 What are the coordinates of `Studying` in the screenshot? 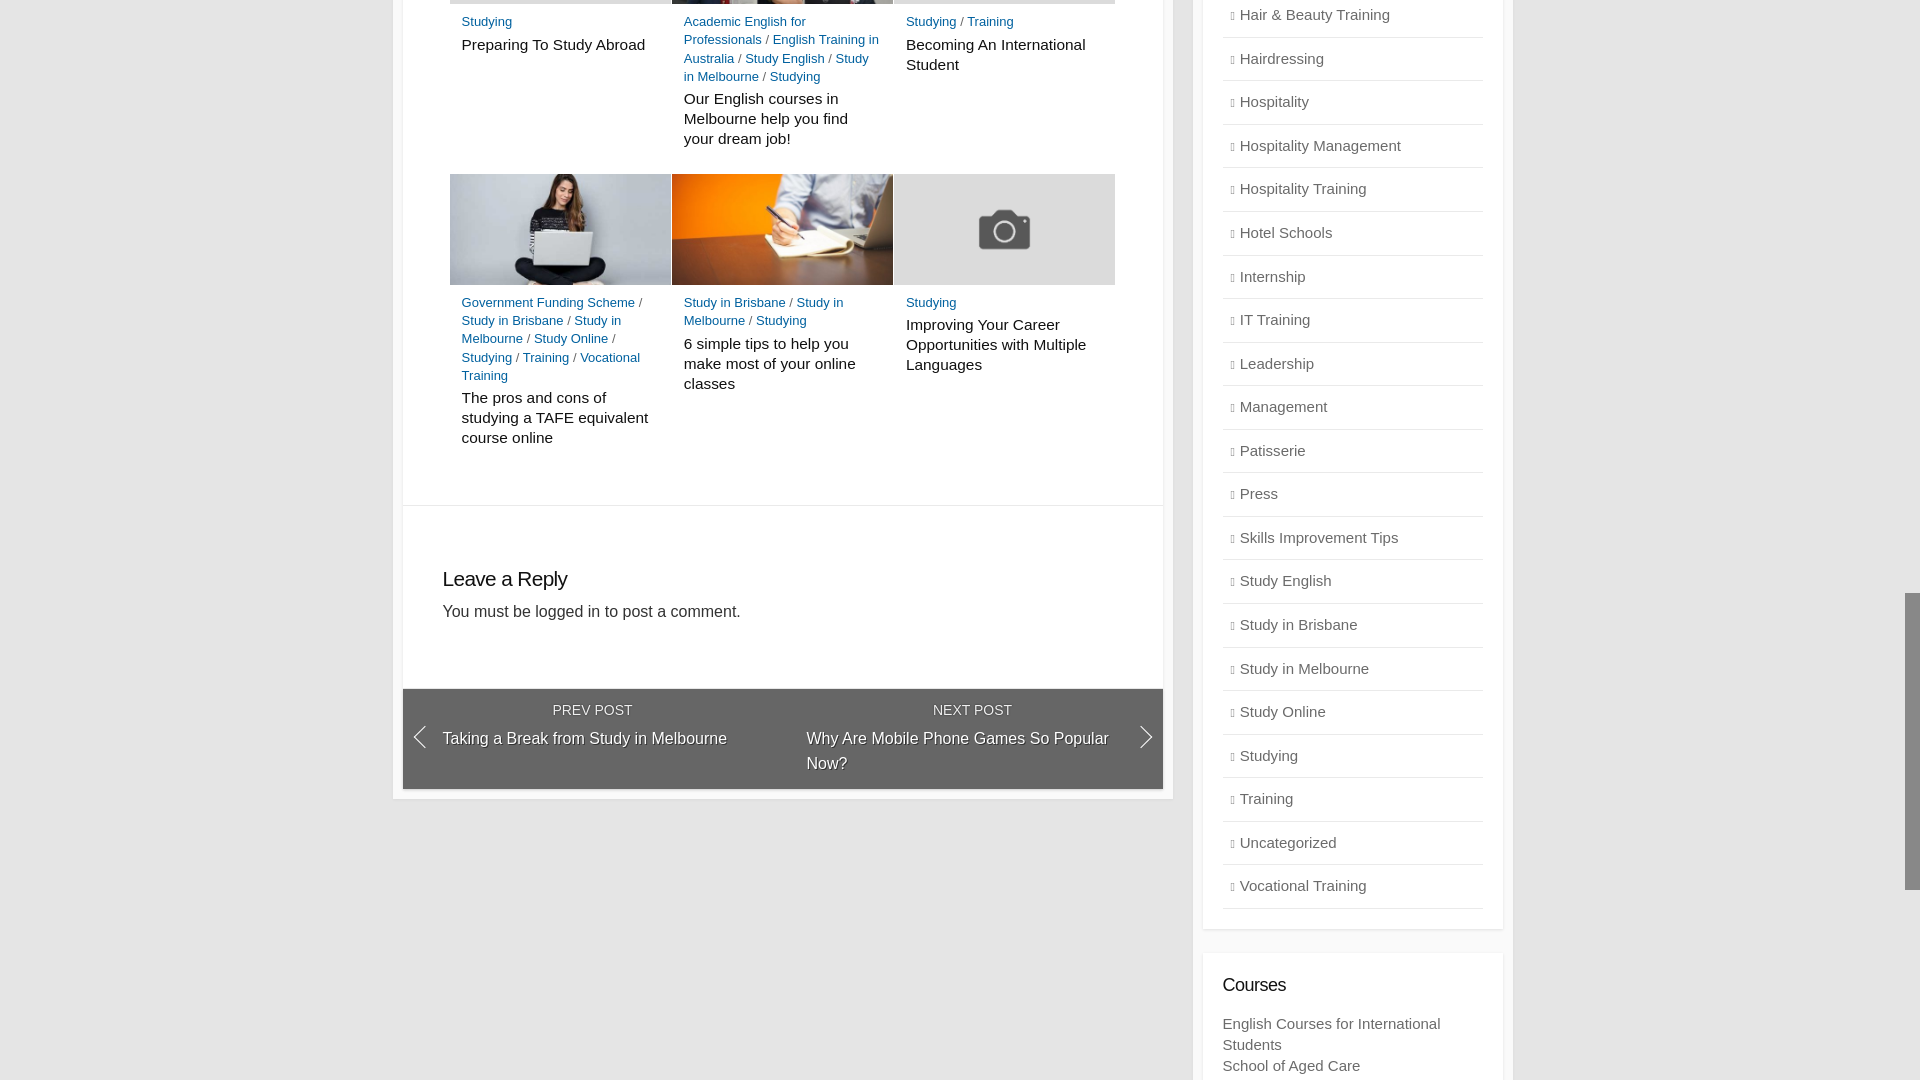 It's located at (487, 357).